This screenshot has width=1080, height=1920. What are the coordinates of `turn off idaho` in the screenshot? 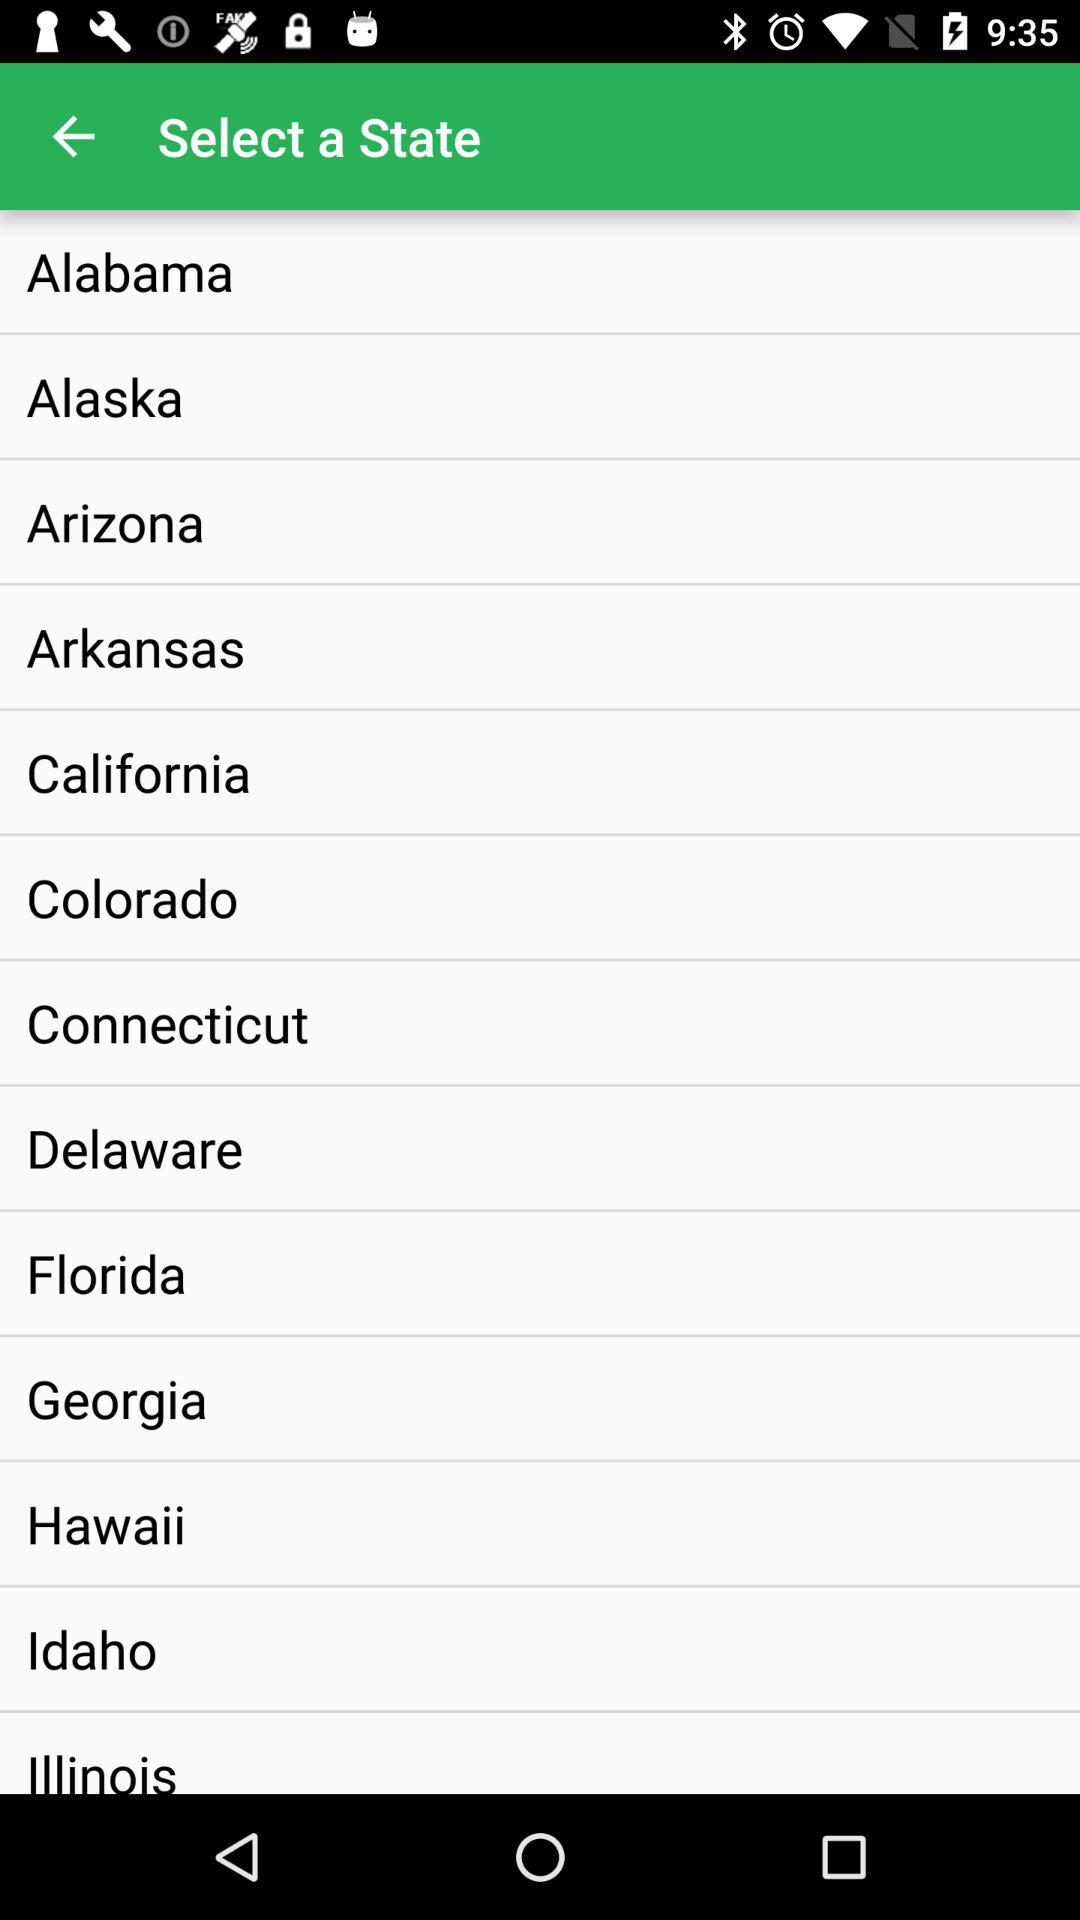 It's located at (92, 1648).